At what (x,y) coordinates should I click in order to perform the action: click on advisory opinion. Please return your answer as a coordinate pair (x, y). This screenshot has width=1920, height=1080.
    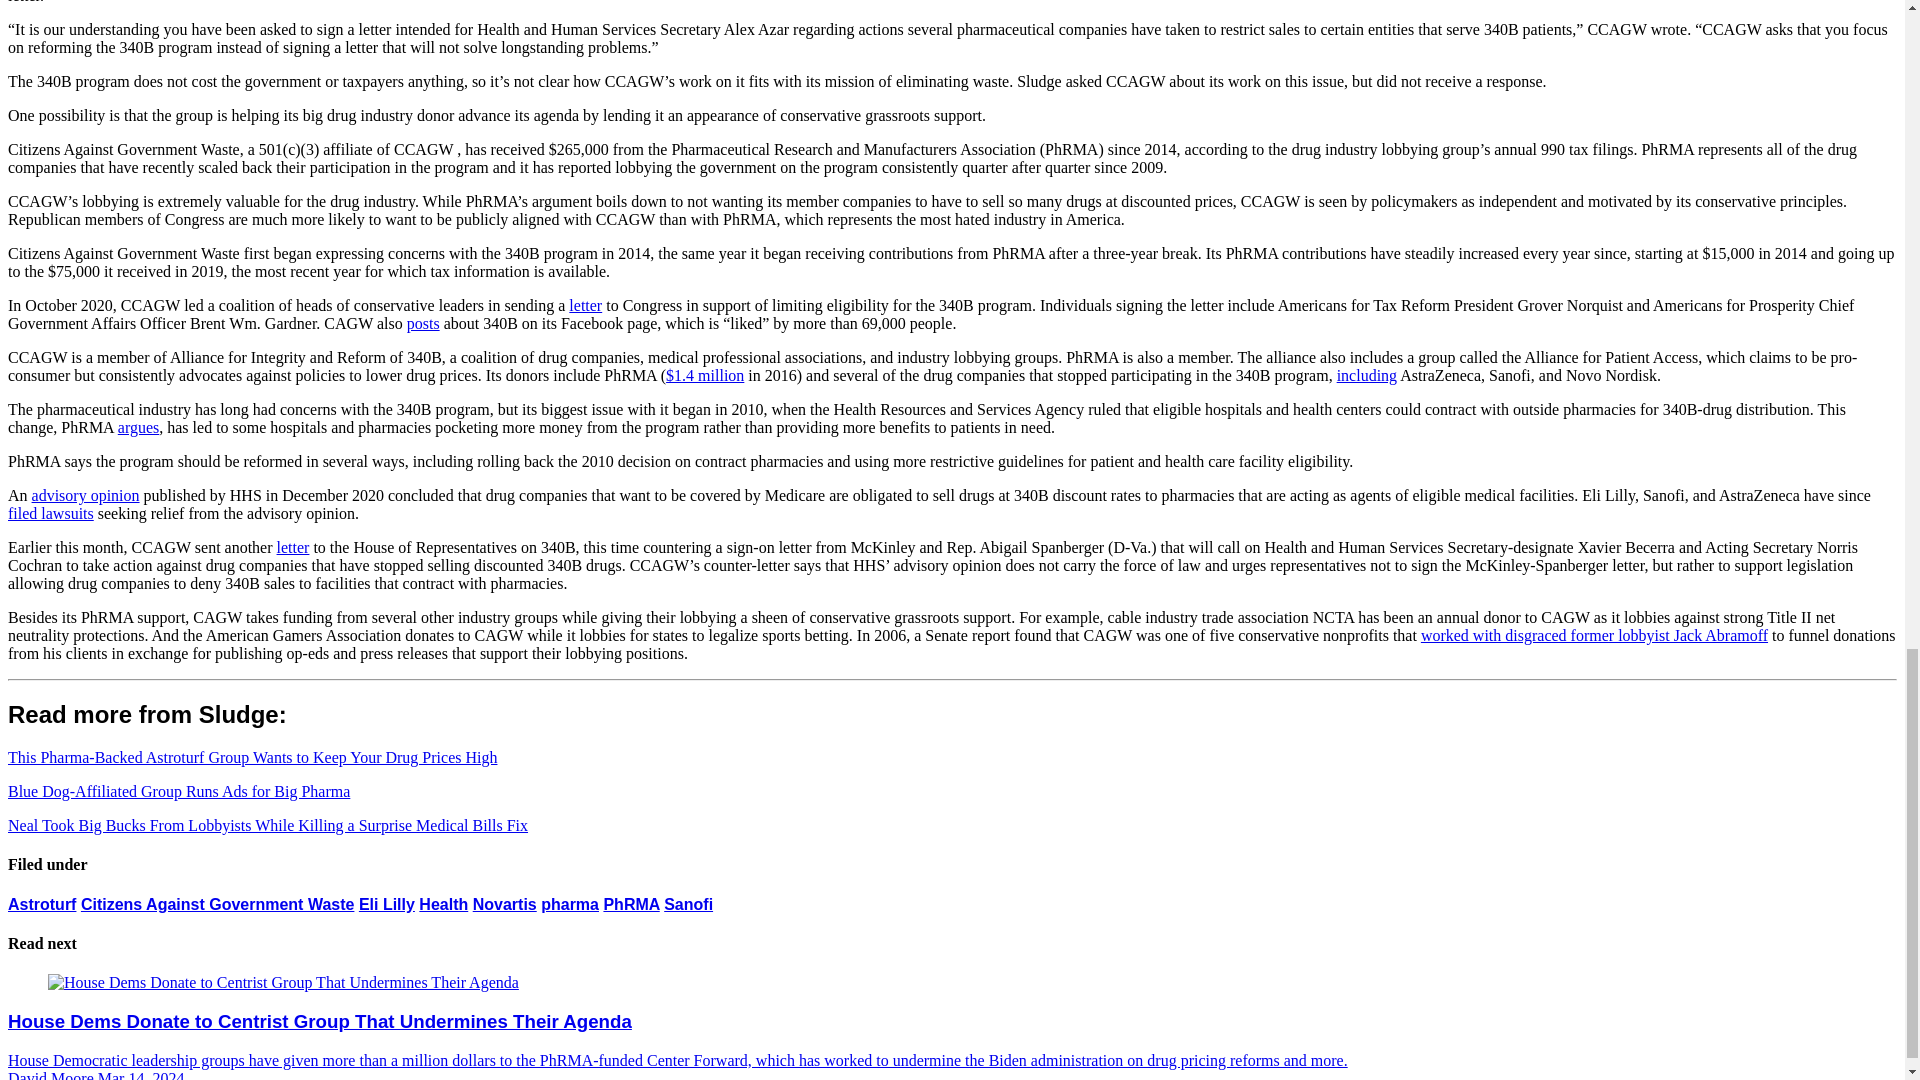
    Looking at the image, I should click on (86, 496).